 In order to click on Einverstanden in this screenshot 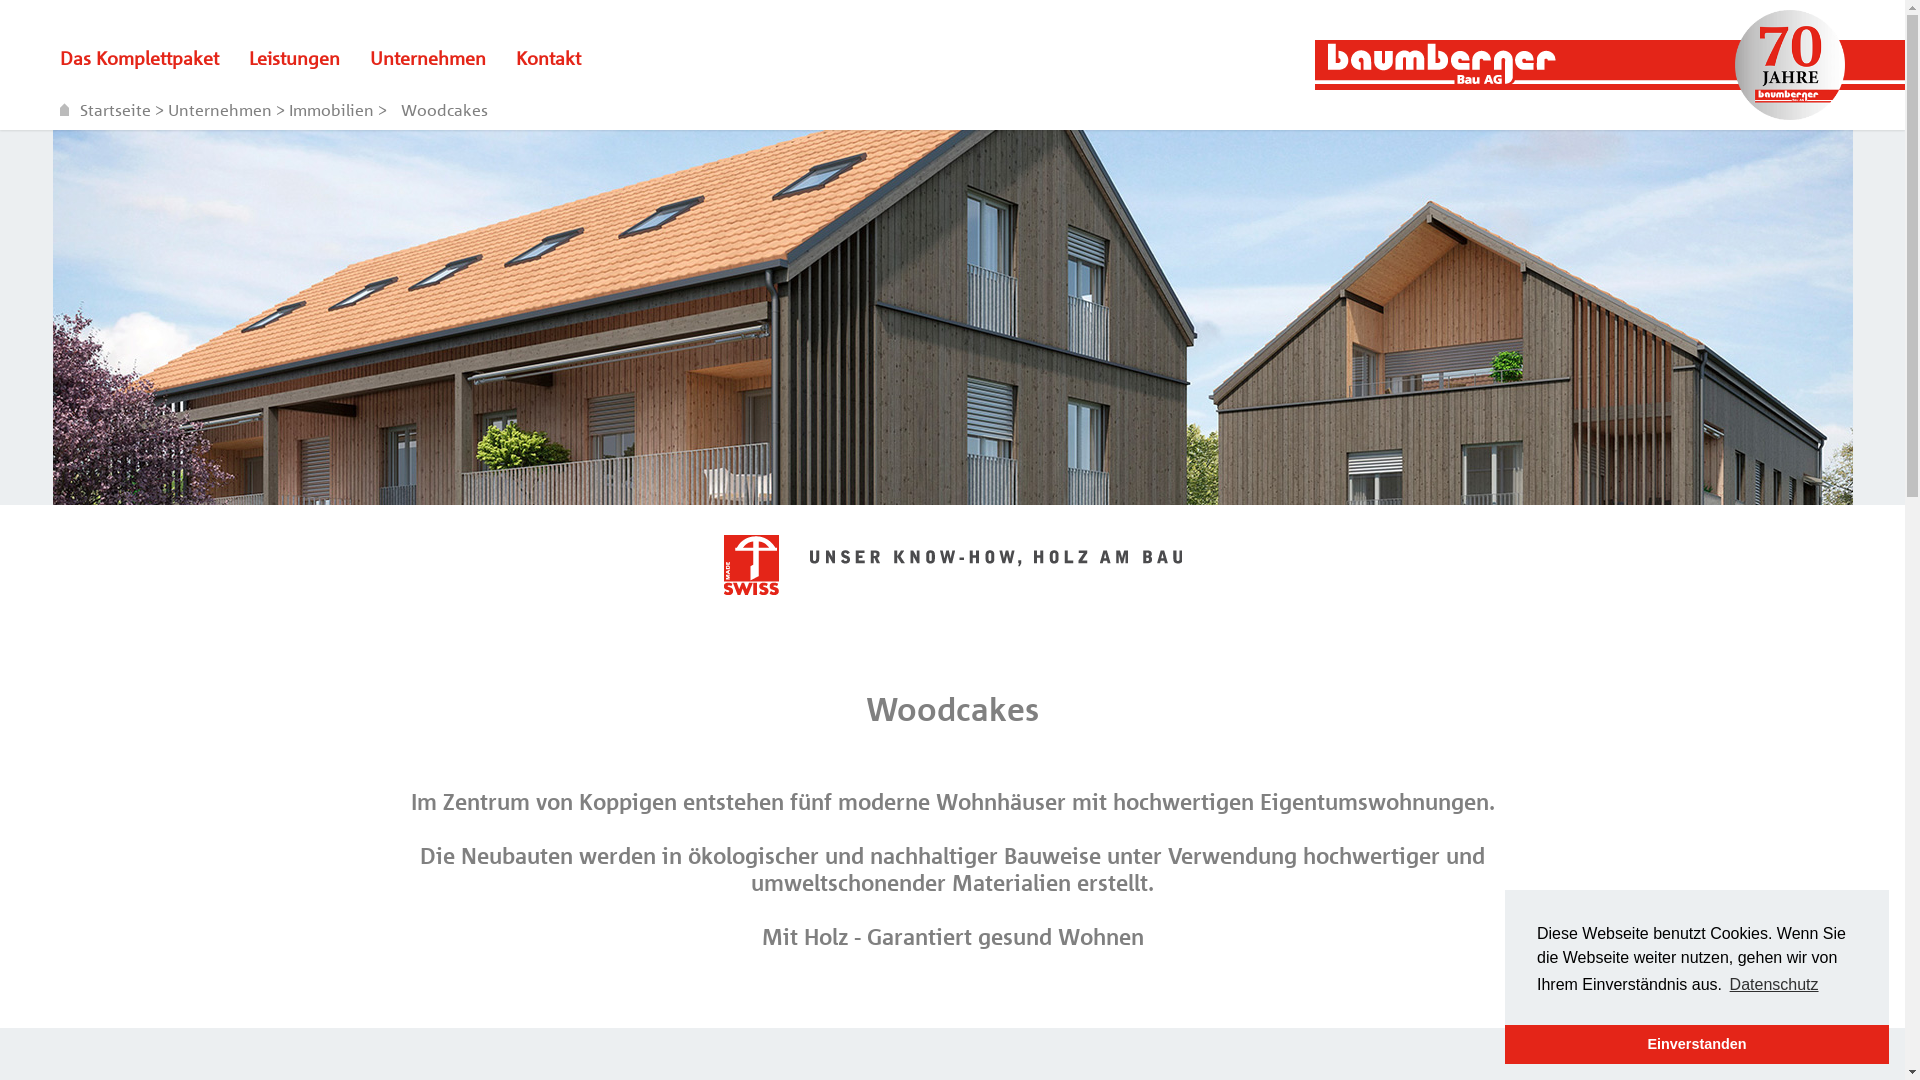, I will do `click(1697, 1044)`.